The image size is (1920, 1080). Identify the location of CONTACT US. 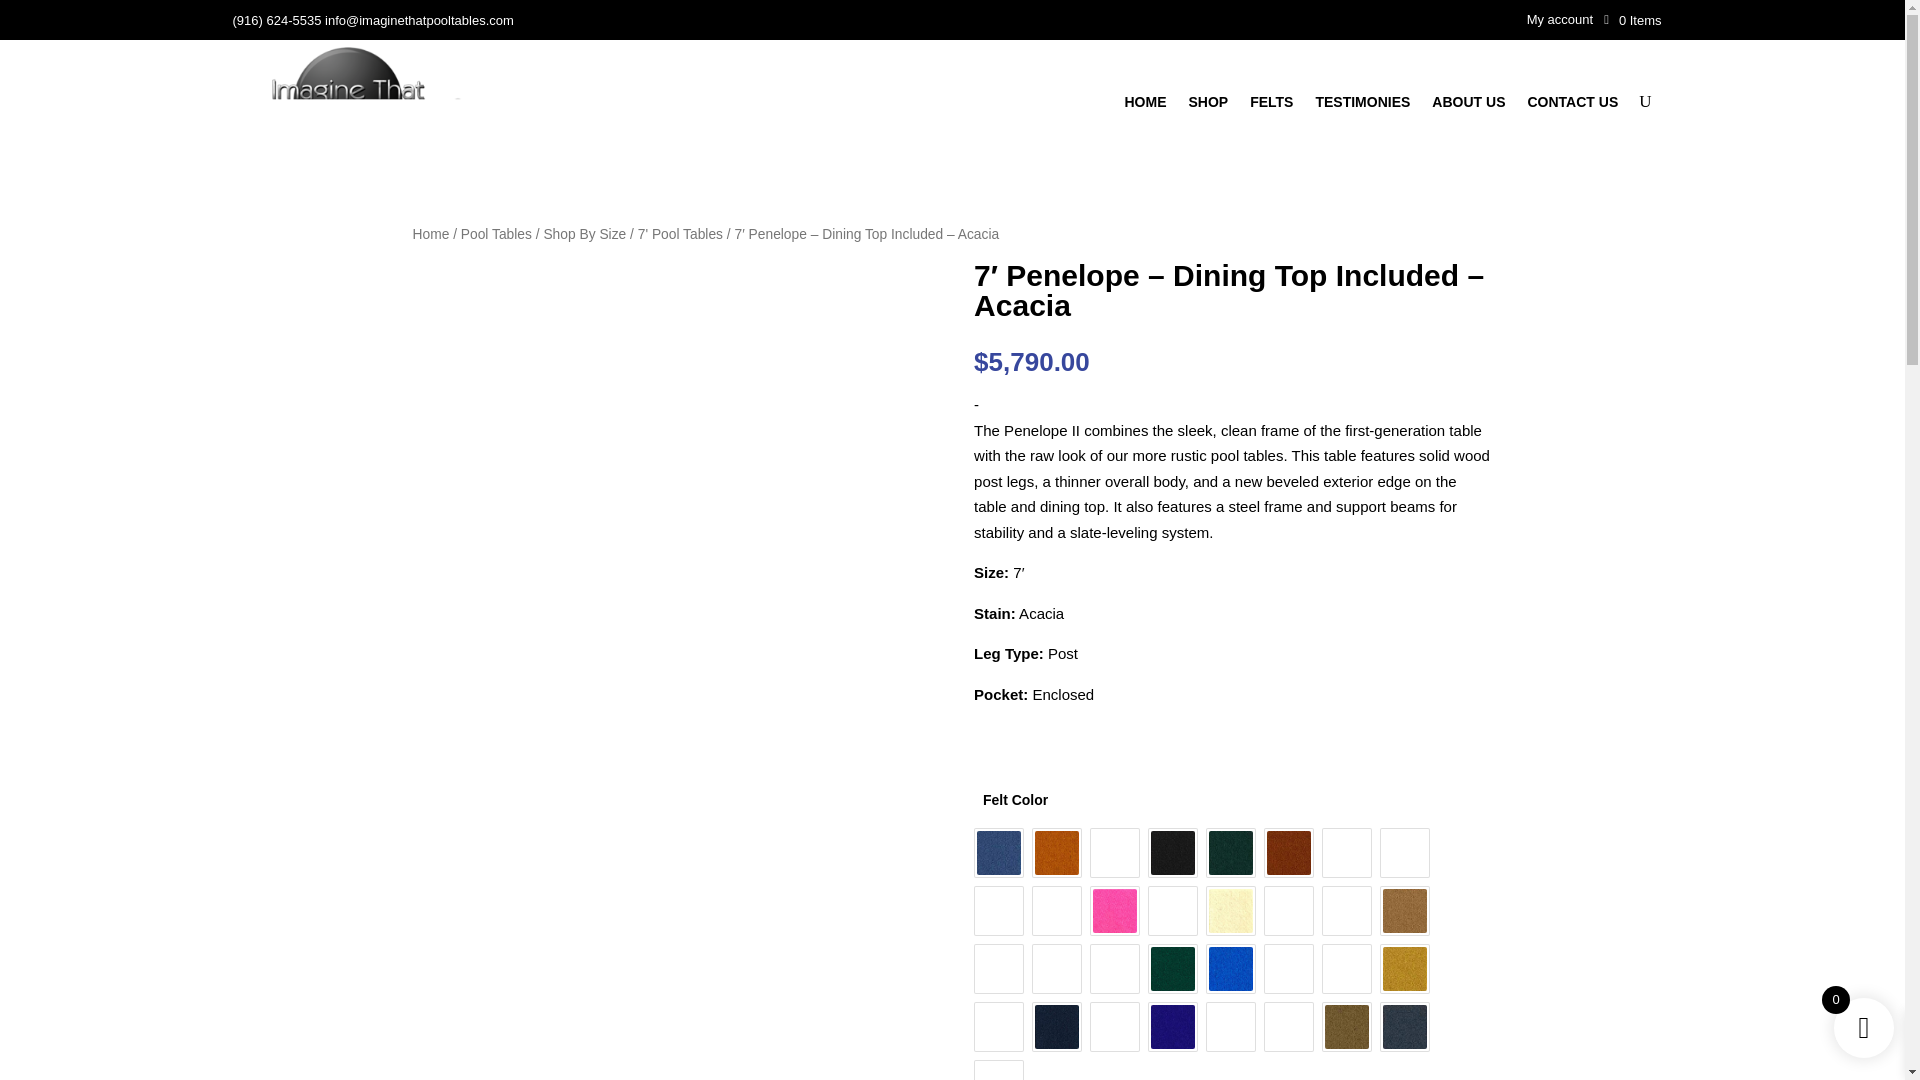
(1572, 106).